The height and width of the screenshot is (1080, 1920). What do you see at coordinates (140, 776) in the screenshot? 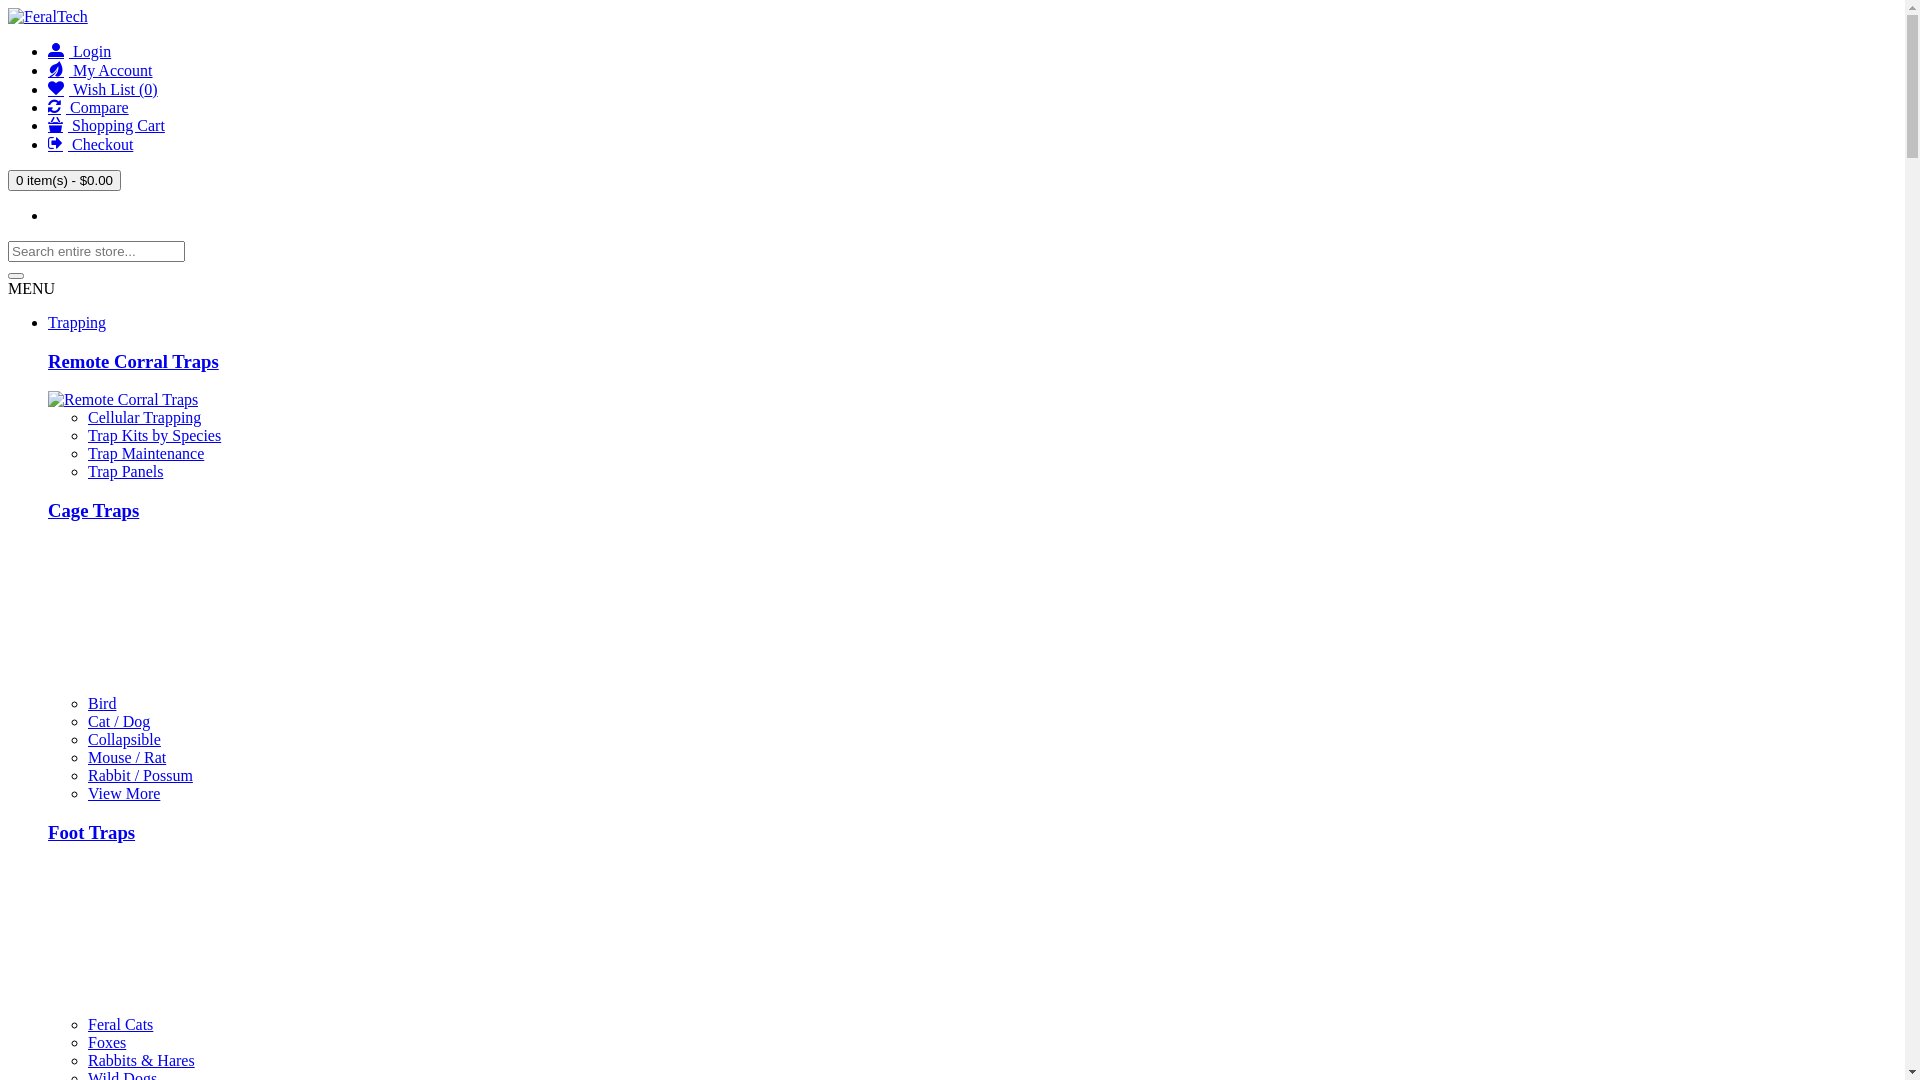
I see `Rabbit / Possum` at bounding box center [140, 776].